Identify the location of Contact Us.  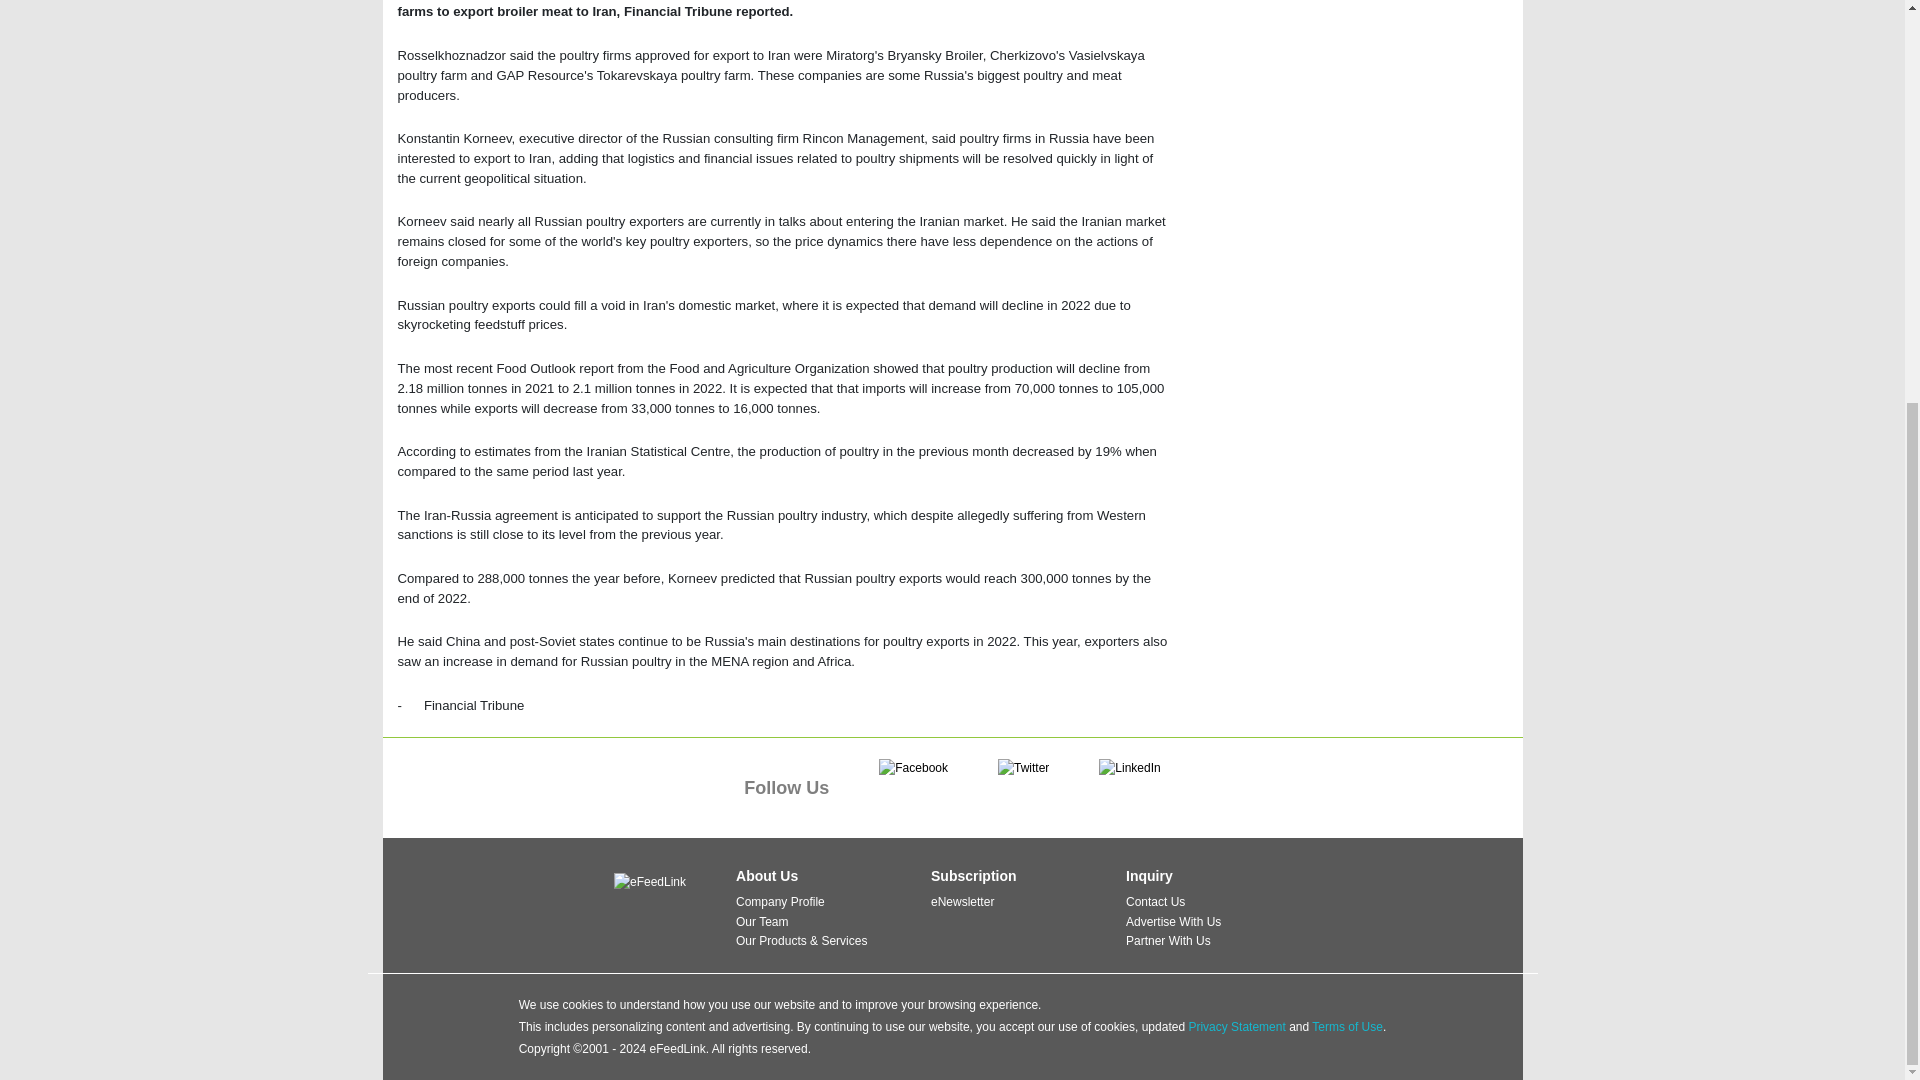
(1154, 902).